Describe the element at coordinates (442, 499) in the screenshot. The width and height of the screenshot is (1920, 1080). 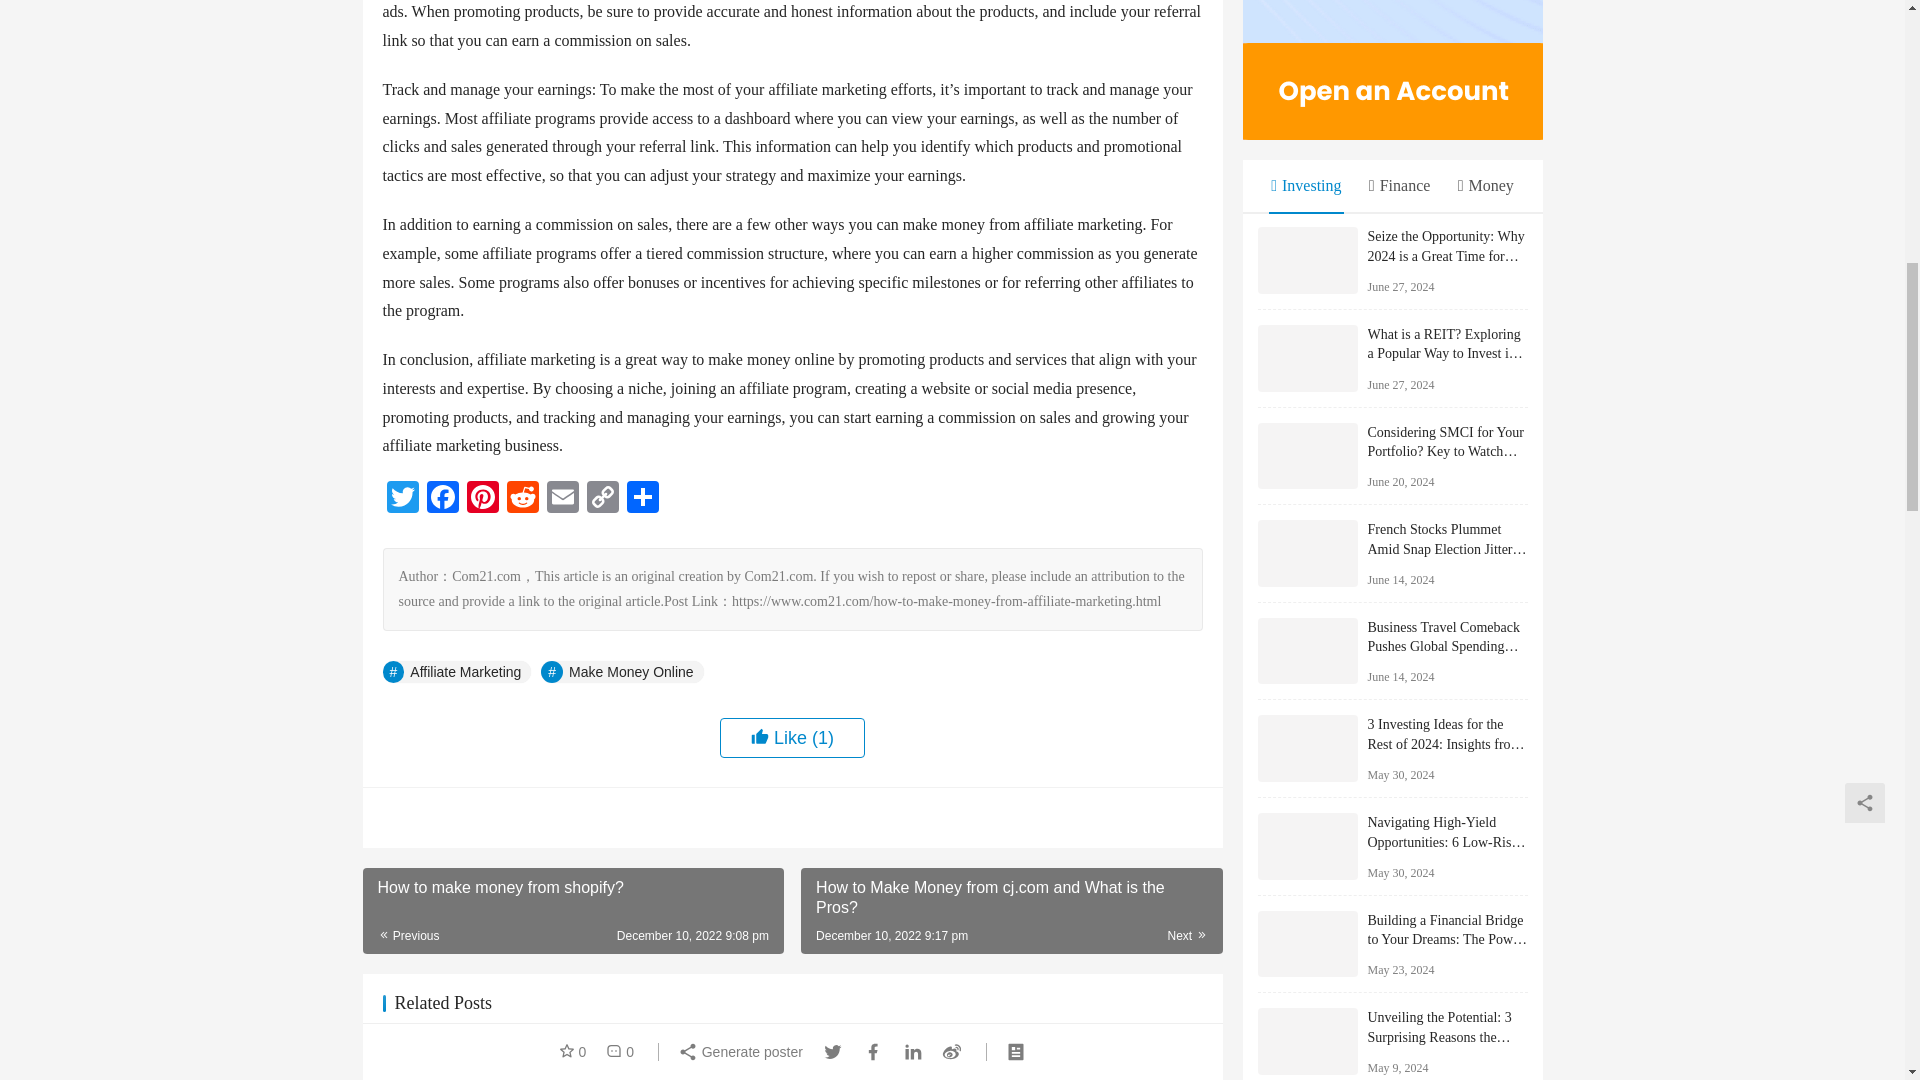
I see `Facebook` at that location.